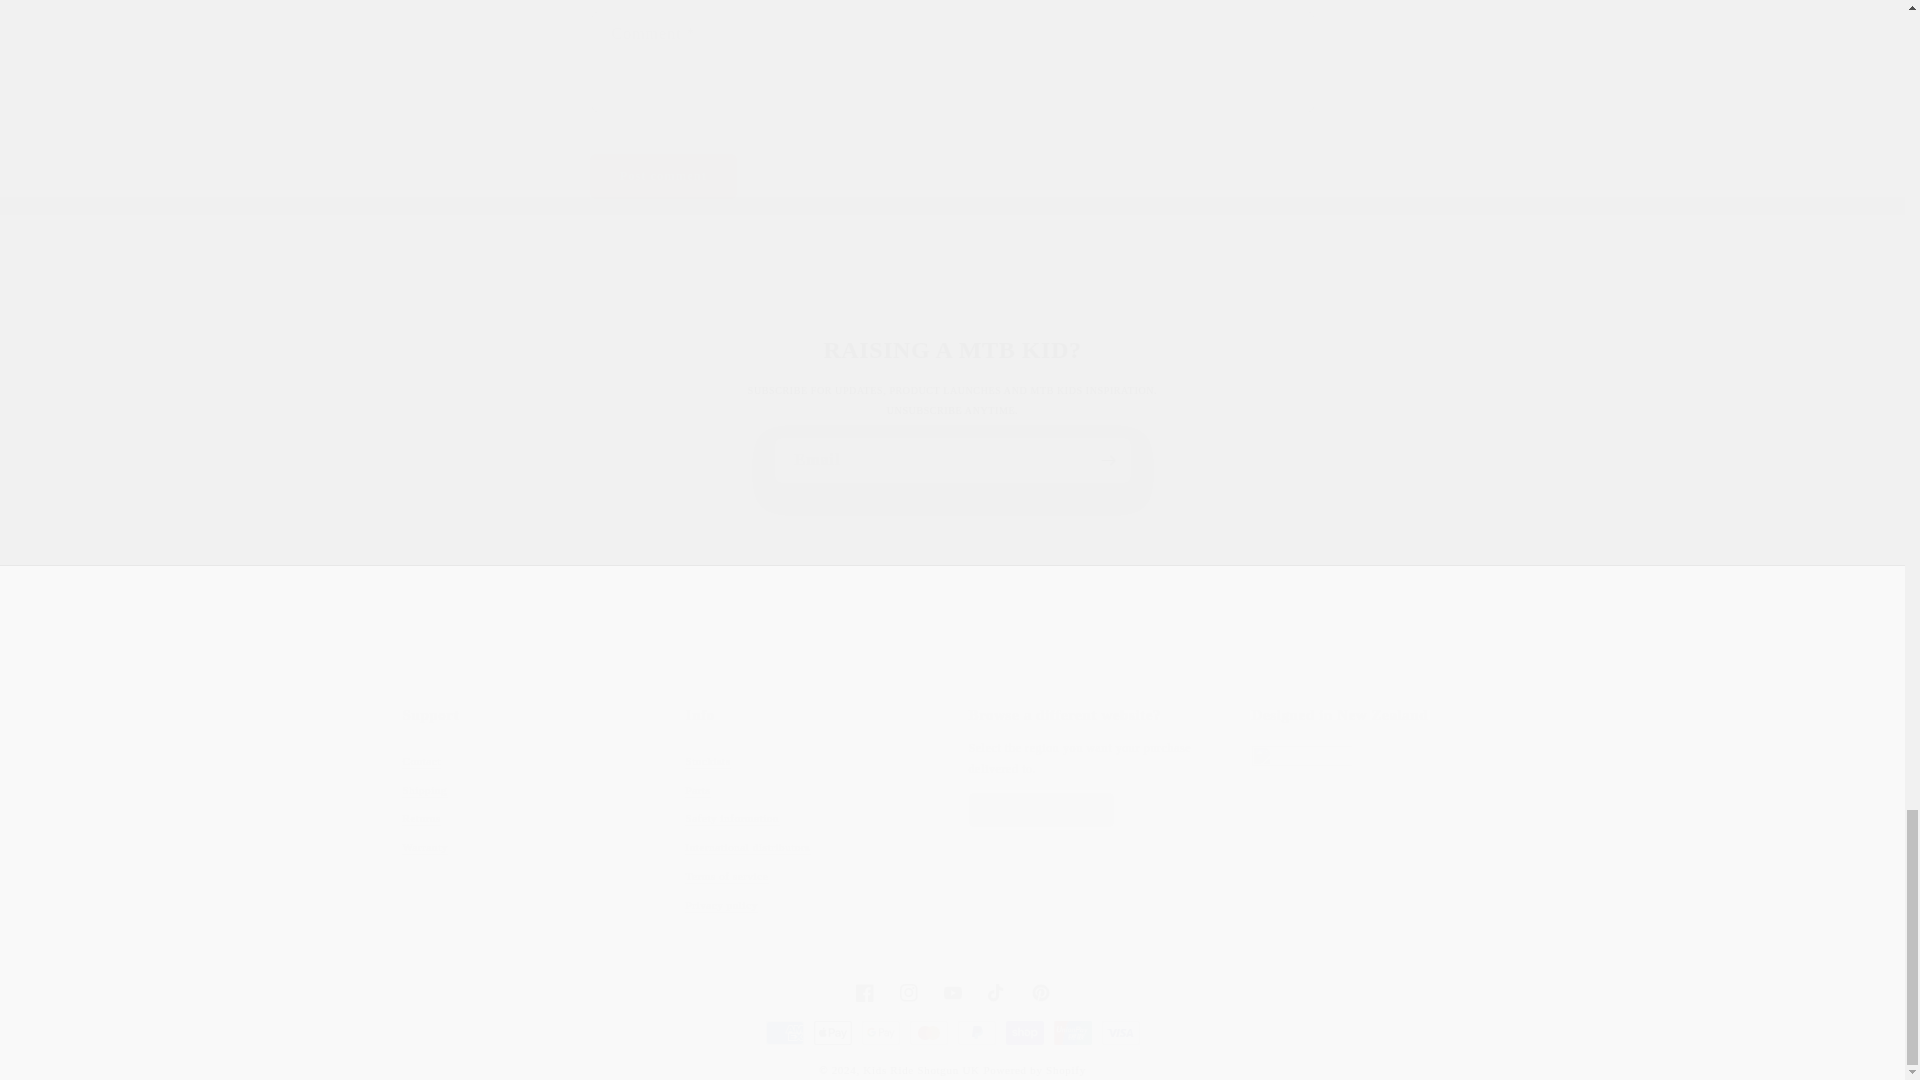 The height and width of the screenshot is (1080, 1920). I want to click on Post comment, so click(952, 460).